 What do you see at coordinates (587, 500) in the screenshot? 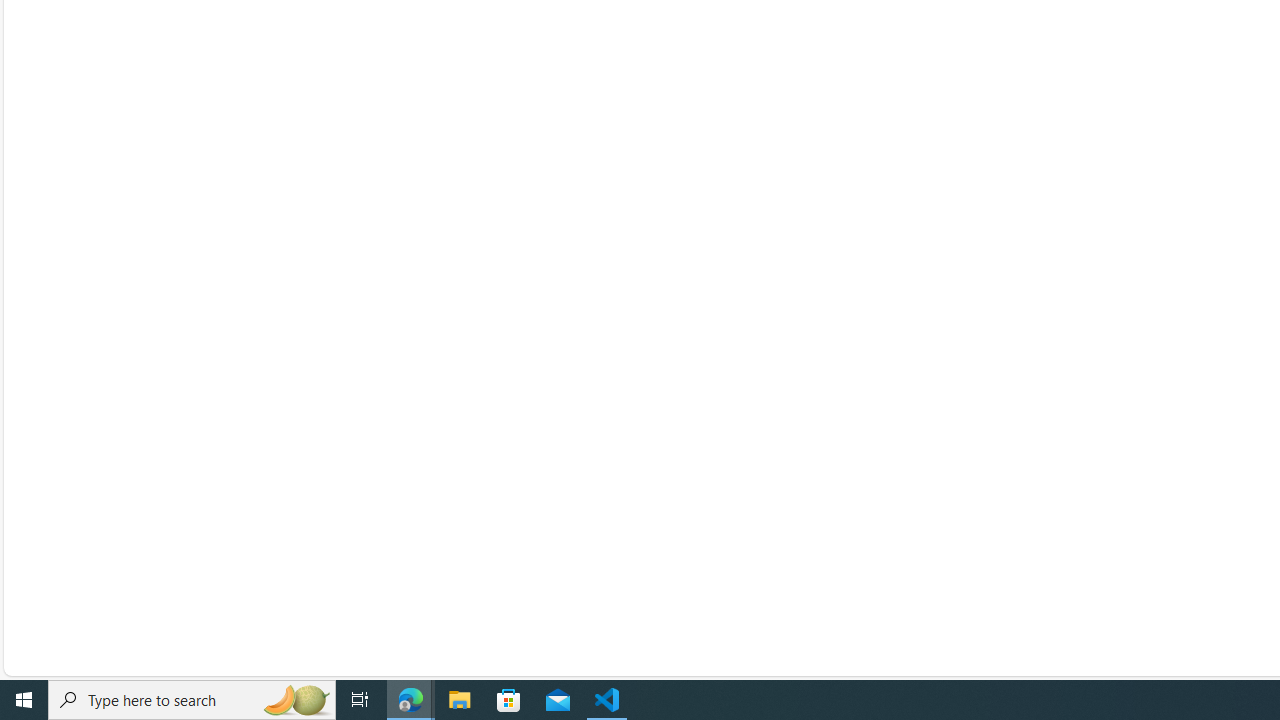
I see `AI in Windows` at bounding box center [587, 500].